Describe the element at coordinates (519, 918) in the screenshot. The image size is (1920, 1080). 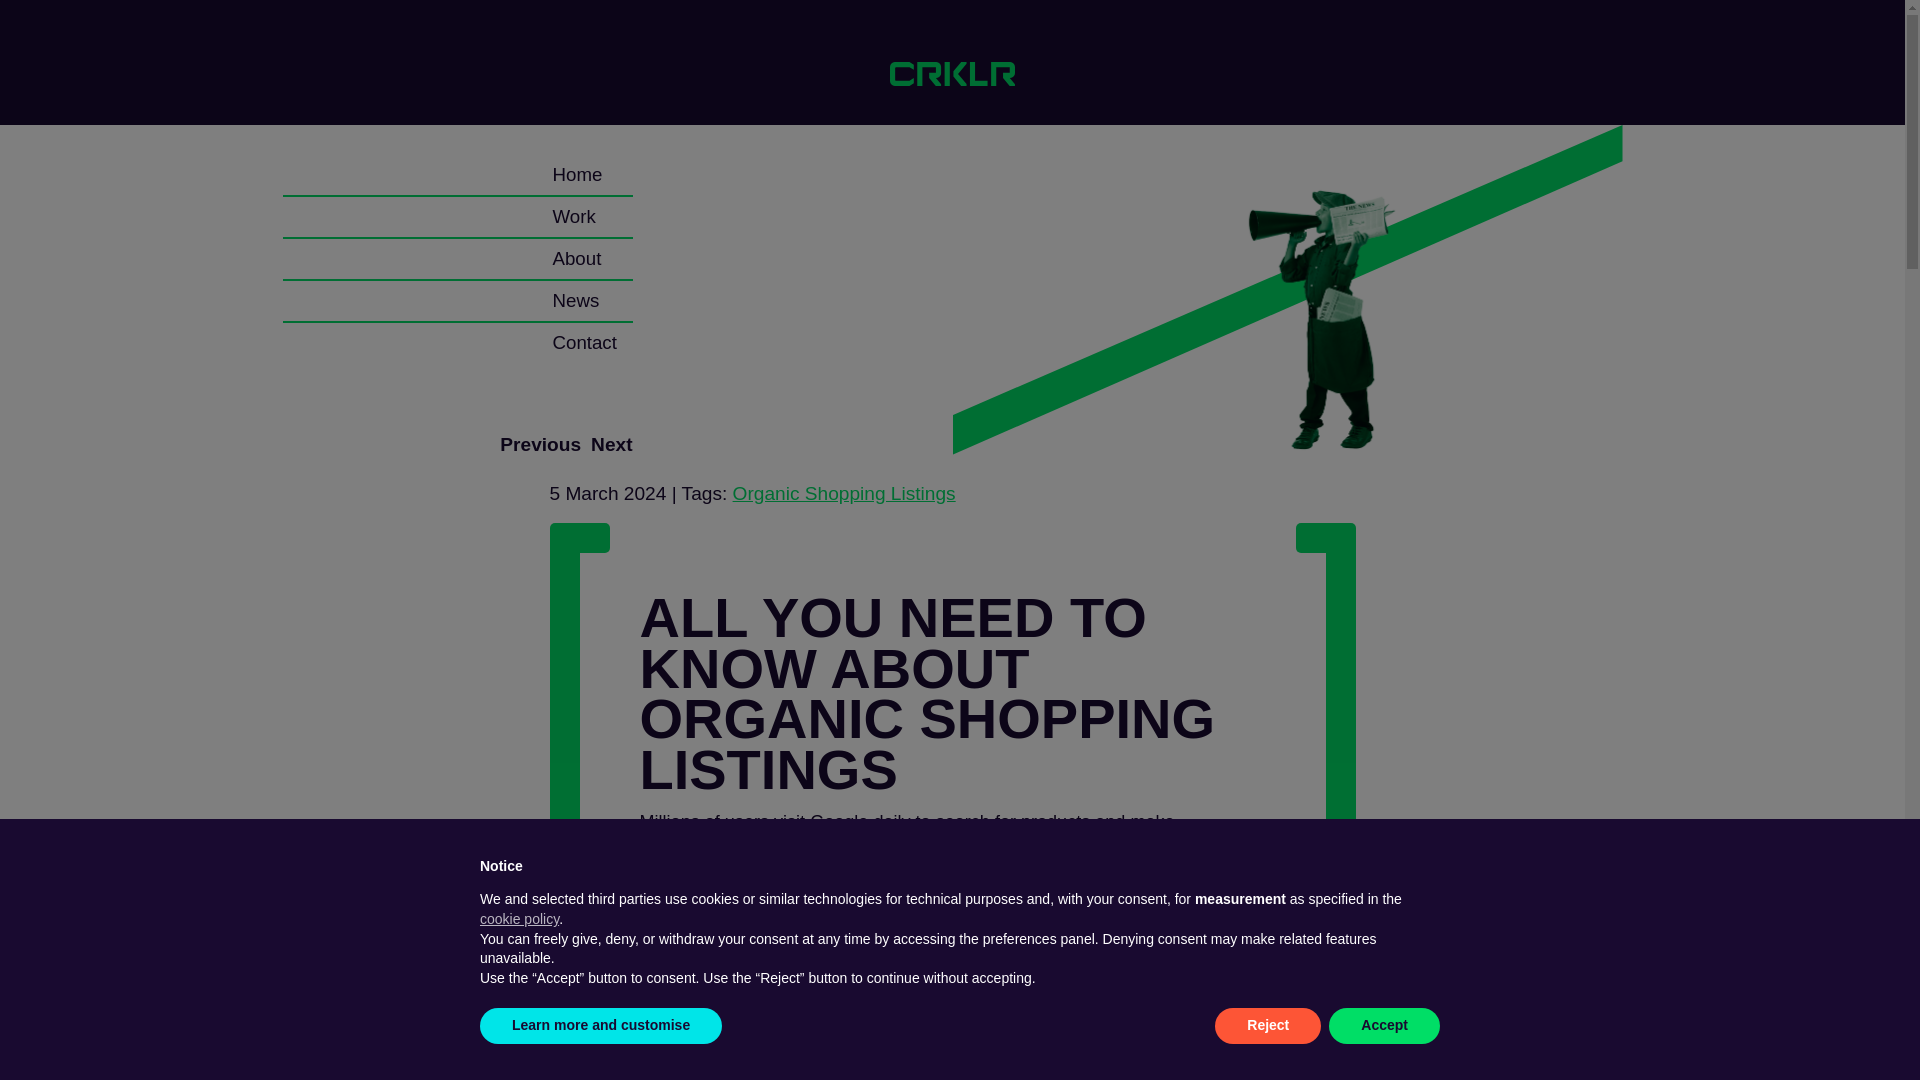
I see `cookie policy` at that location.